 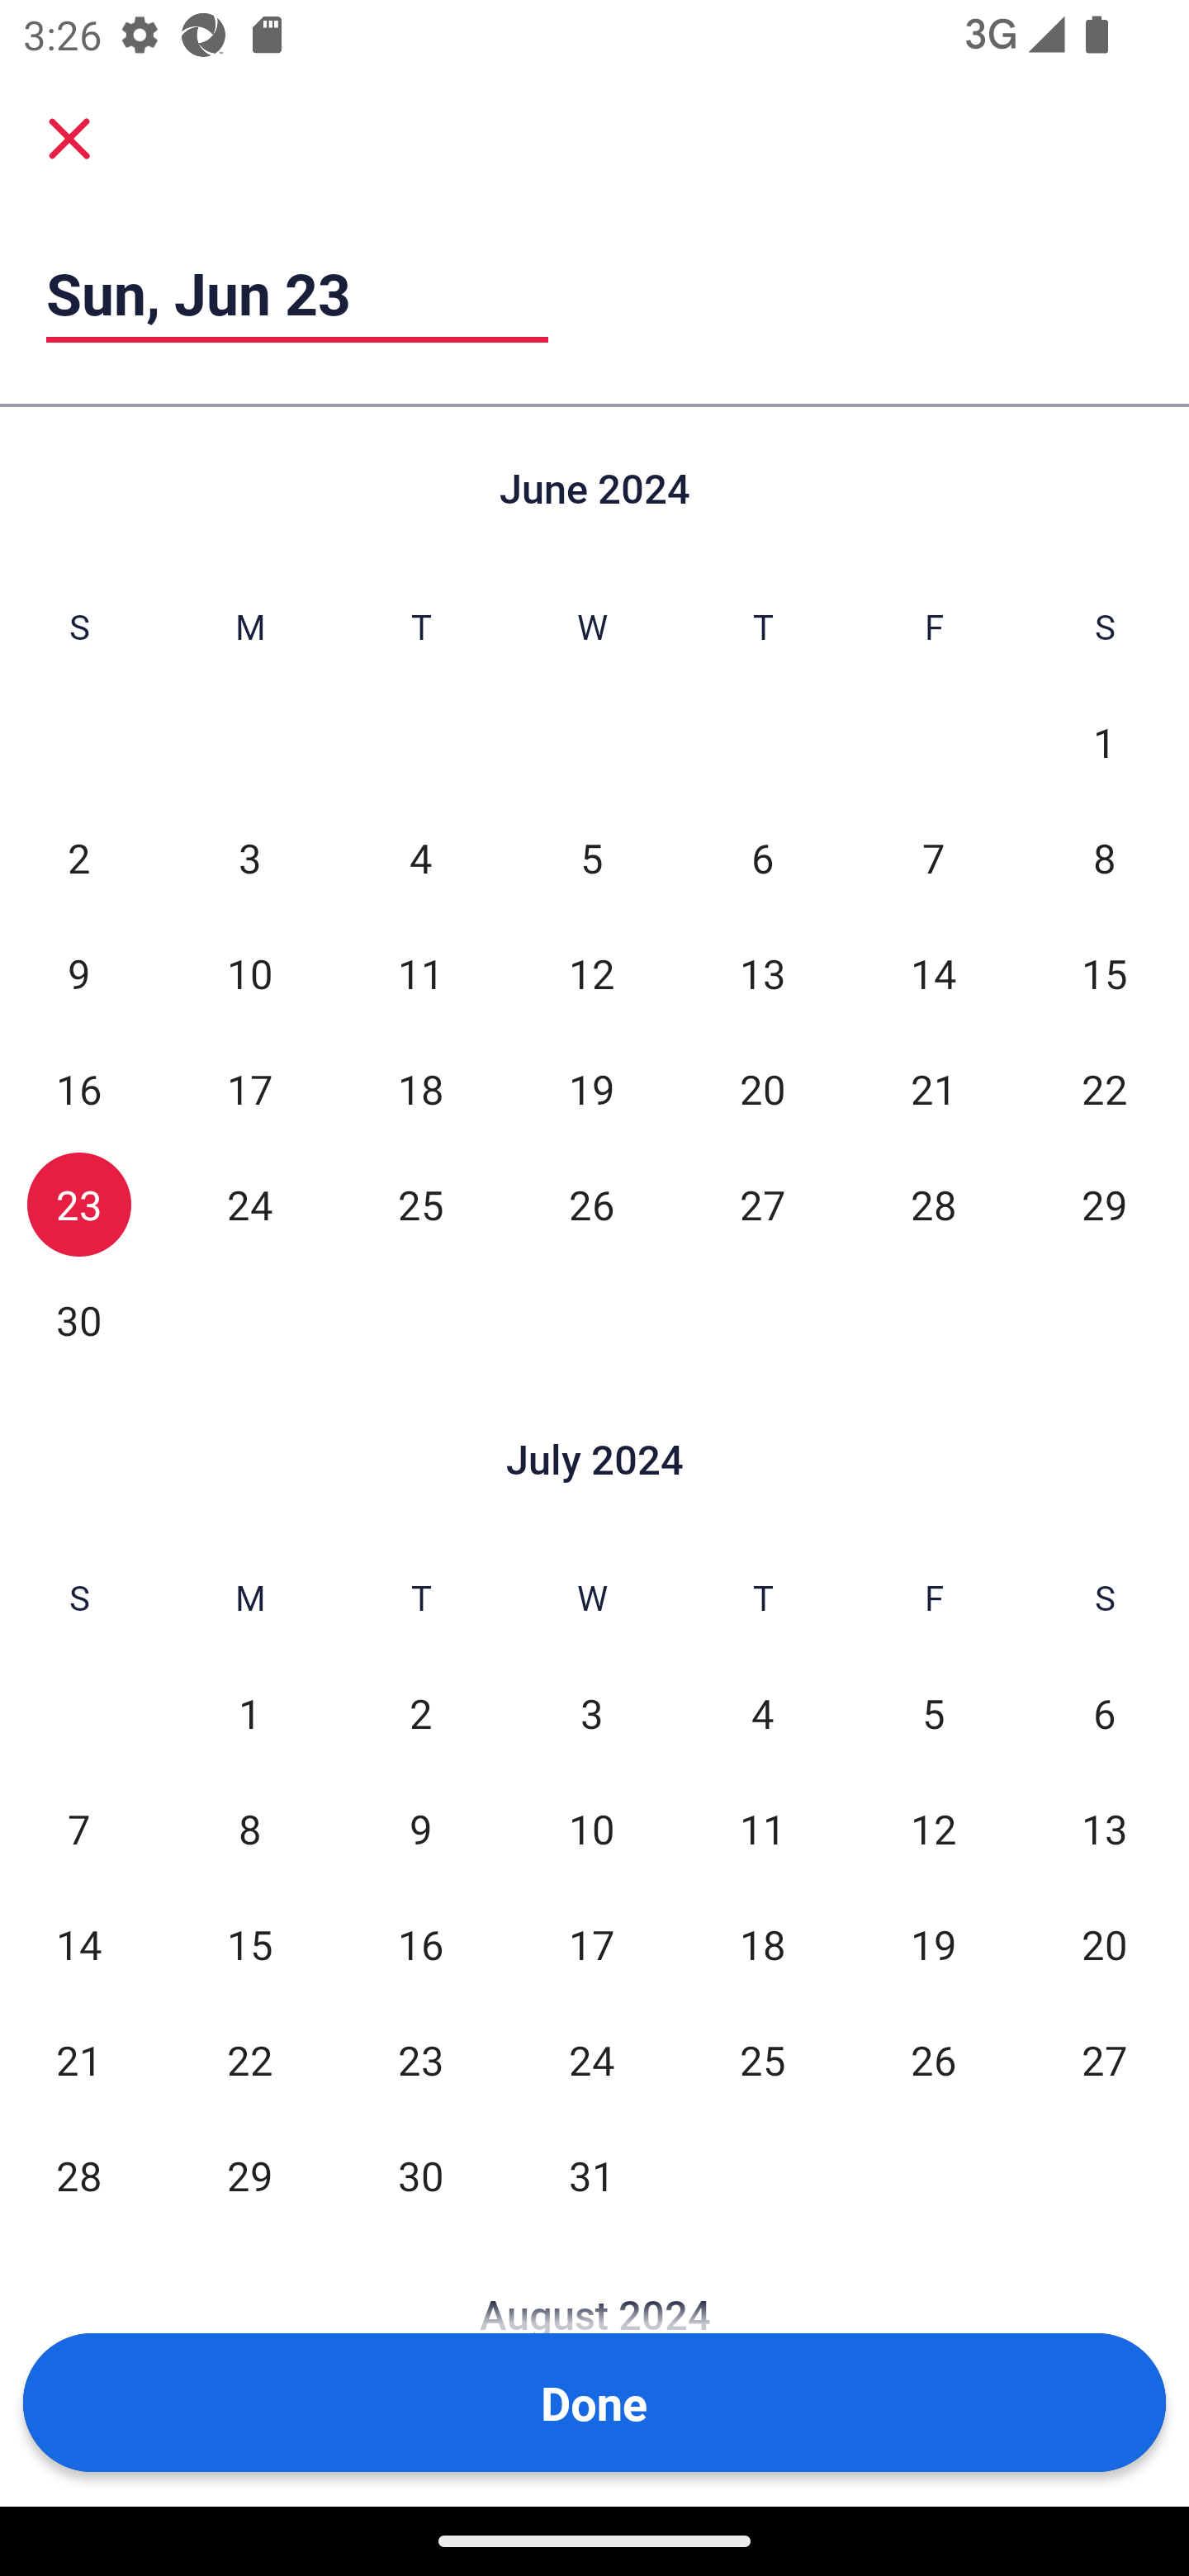 What do you see at coordinates (78, 857) in the screenshot?
I see `2 Sun, Jun 2, Not Selected` at bounding box center [78, 857].